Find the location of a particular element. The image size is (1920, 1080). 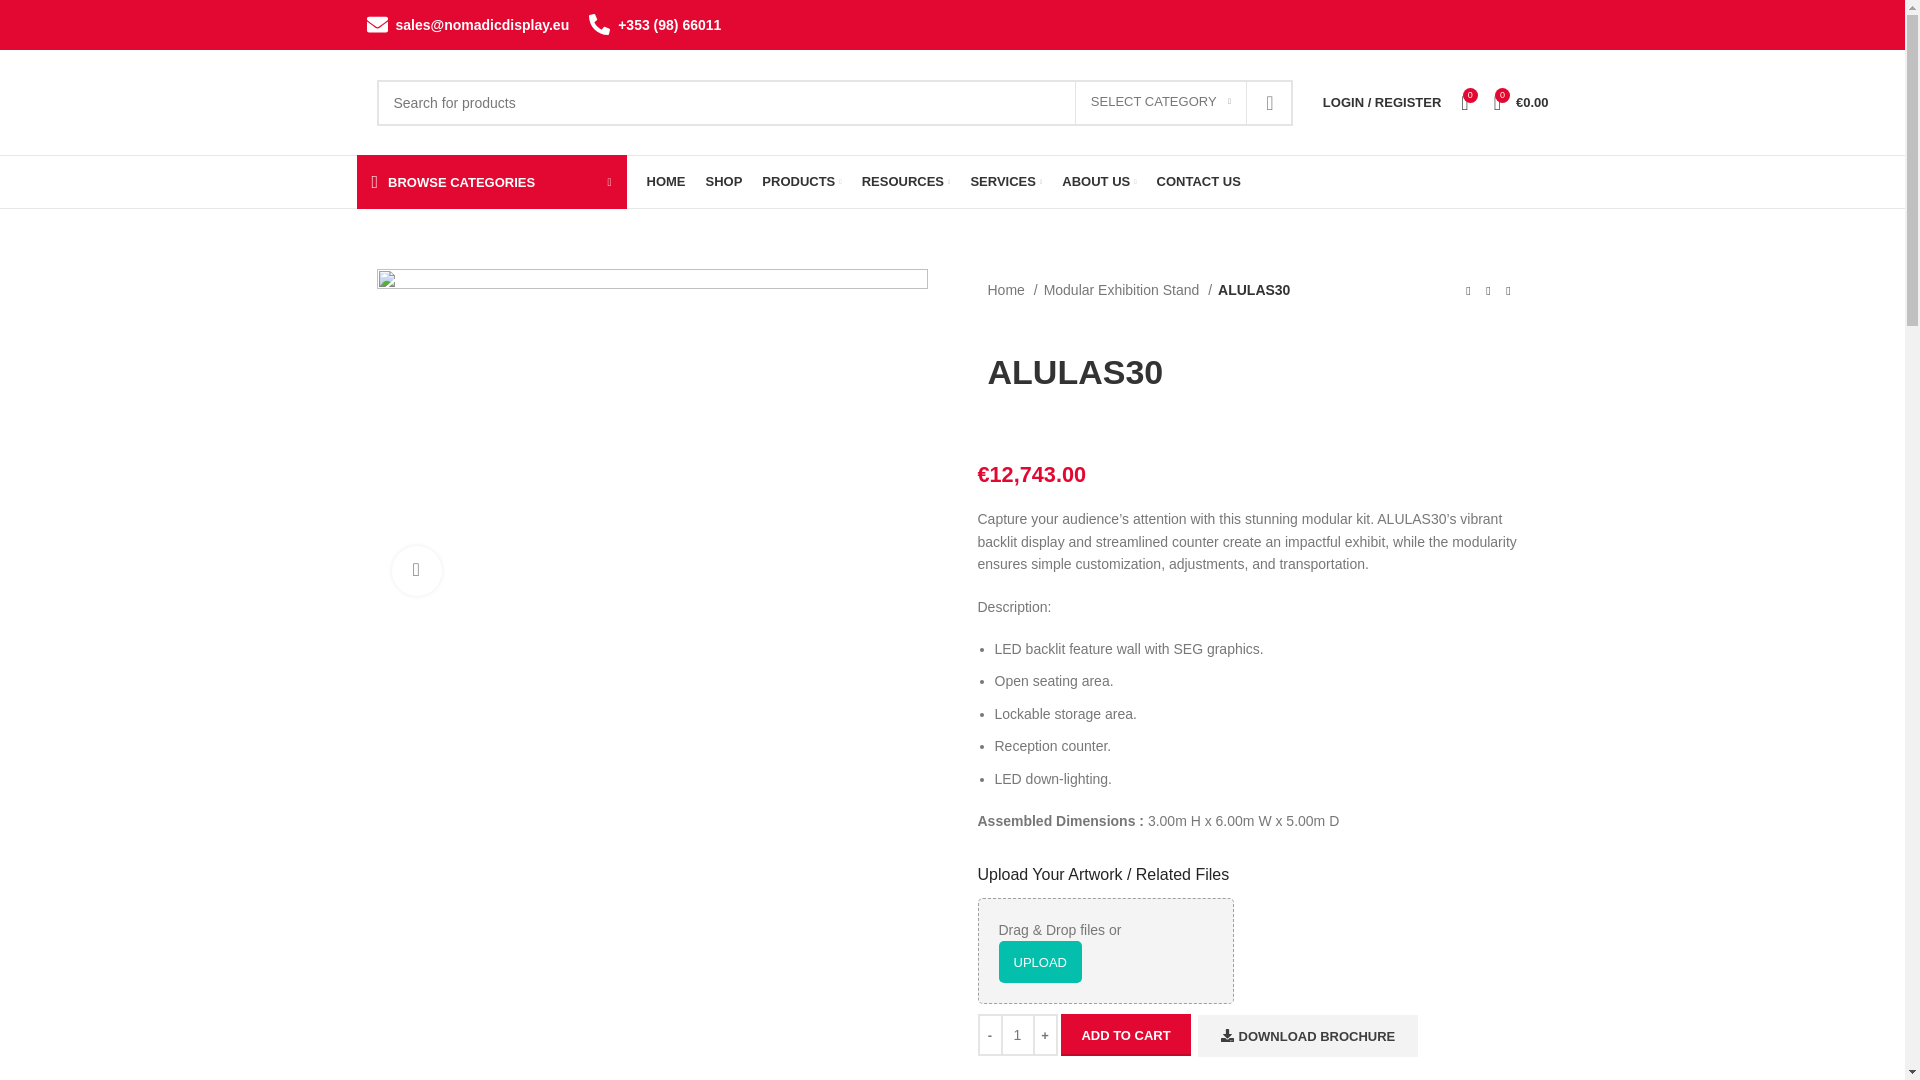

1 is located at coordinates (1017, 1035).